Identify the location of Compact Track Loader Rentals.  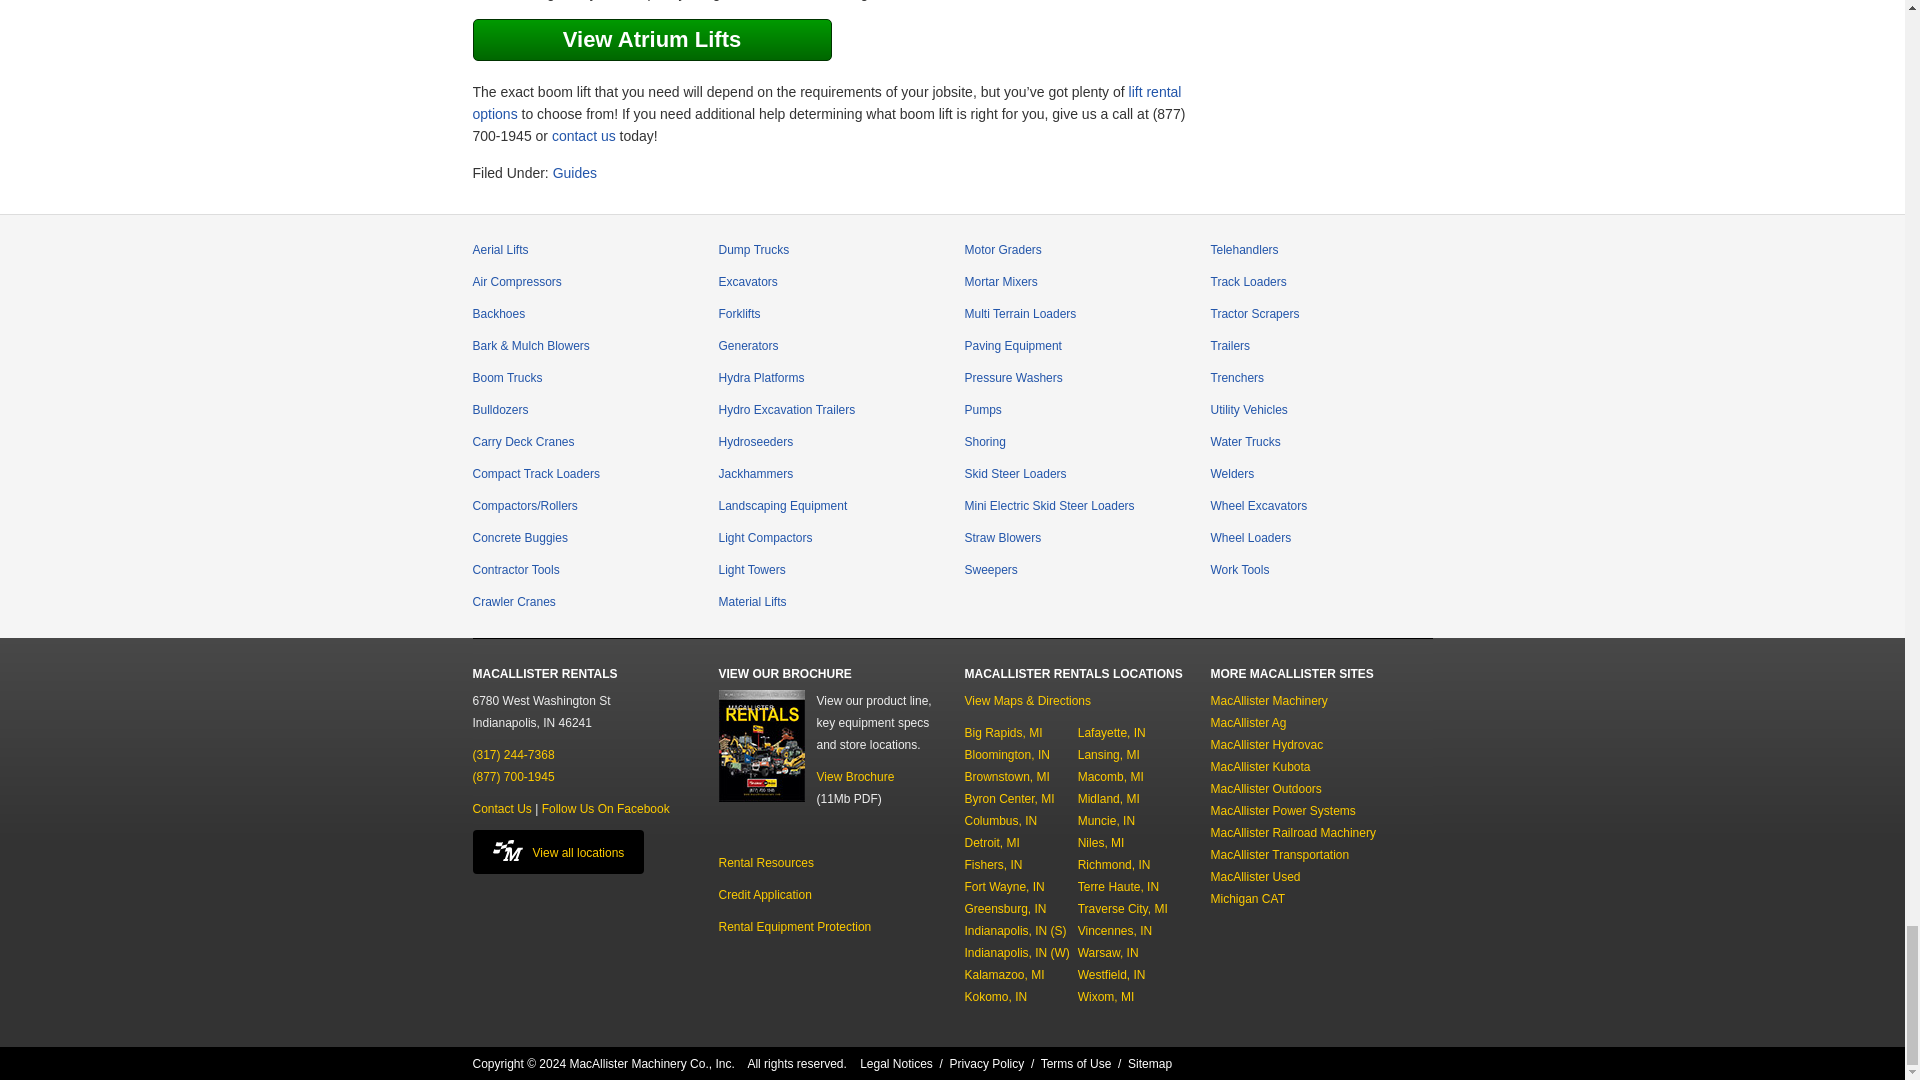
(536, 473).